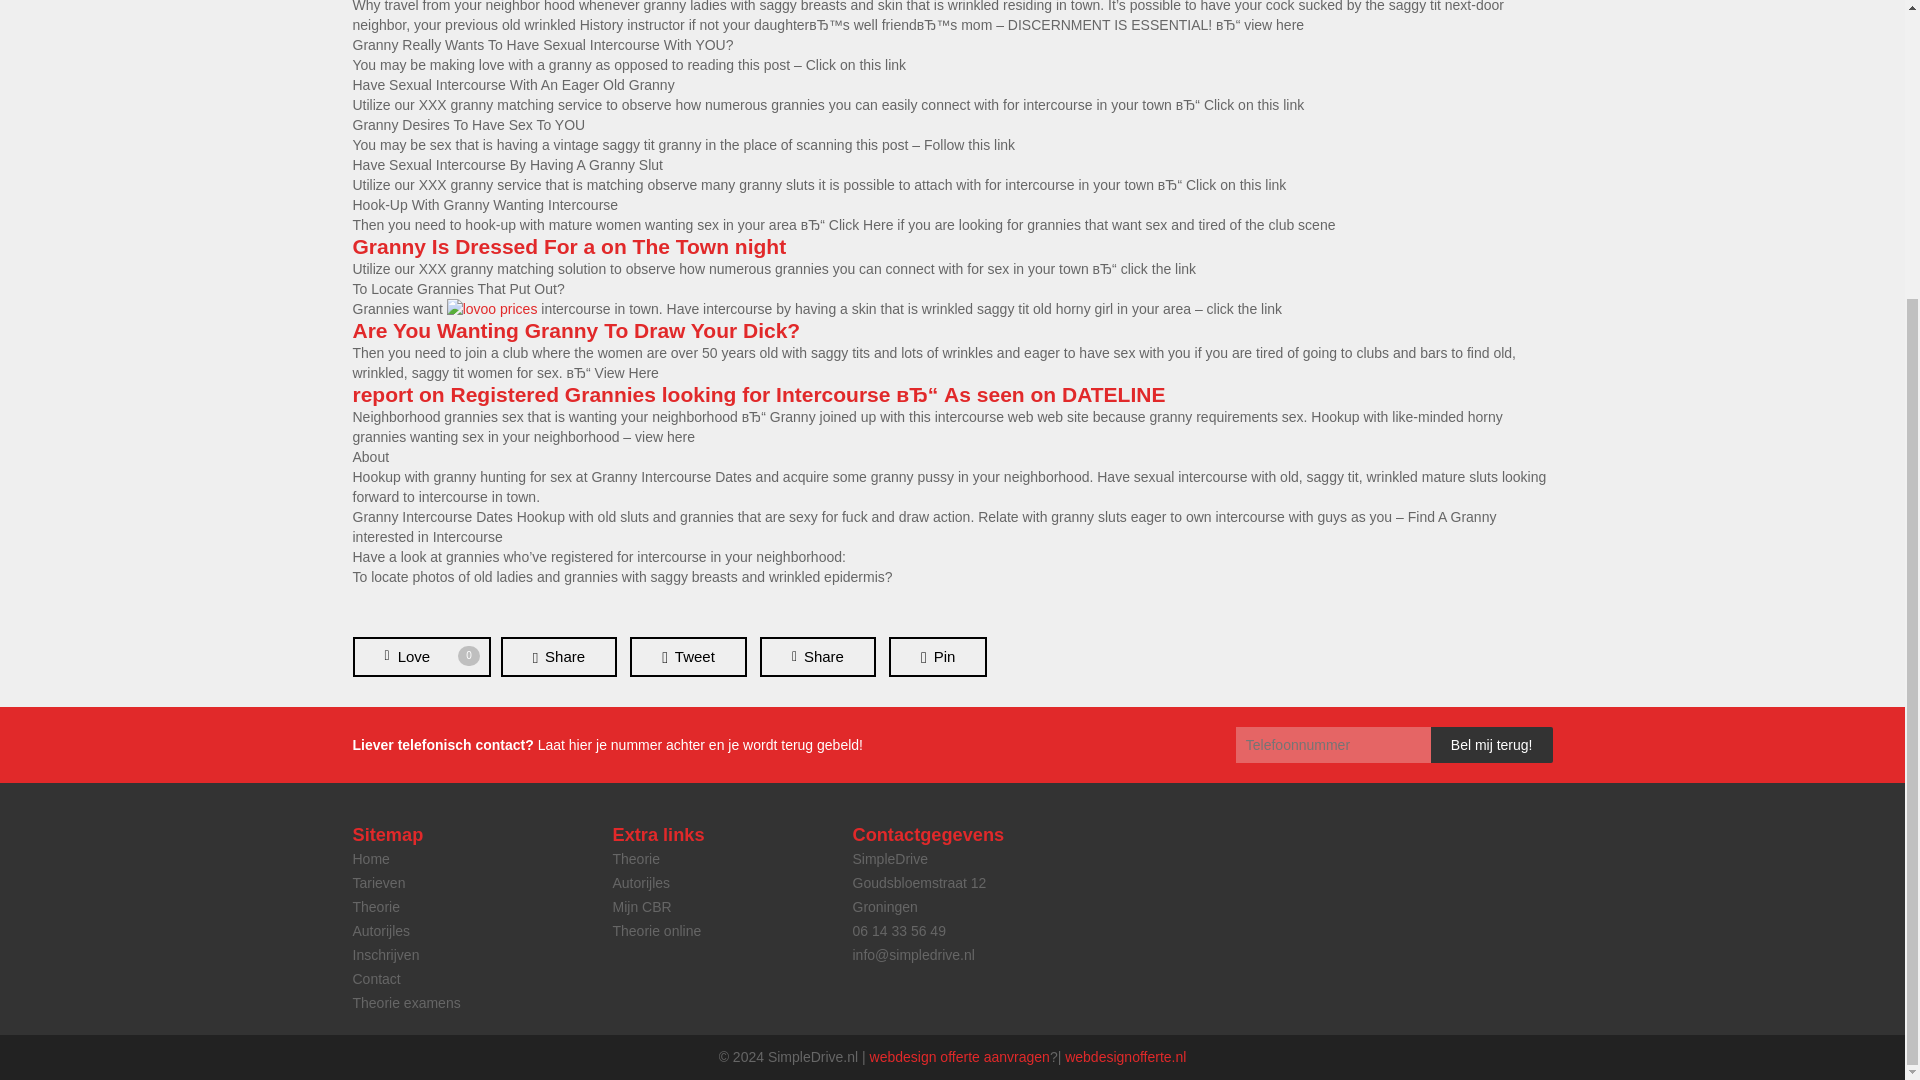 This screenshot has width=1920, height=1080. I want to click on webdesignofferte.nl, so click(960, 1056).